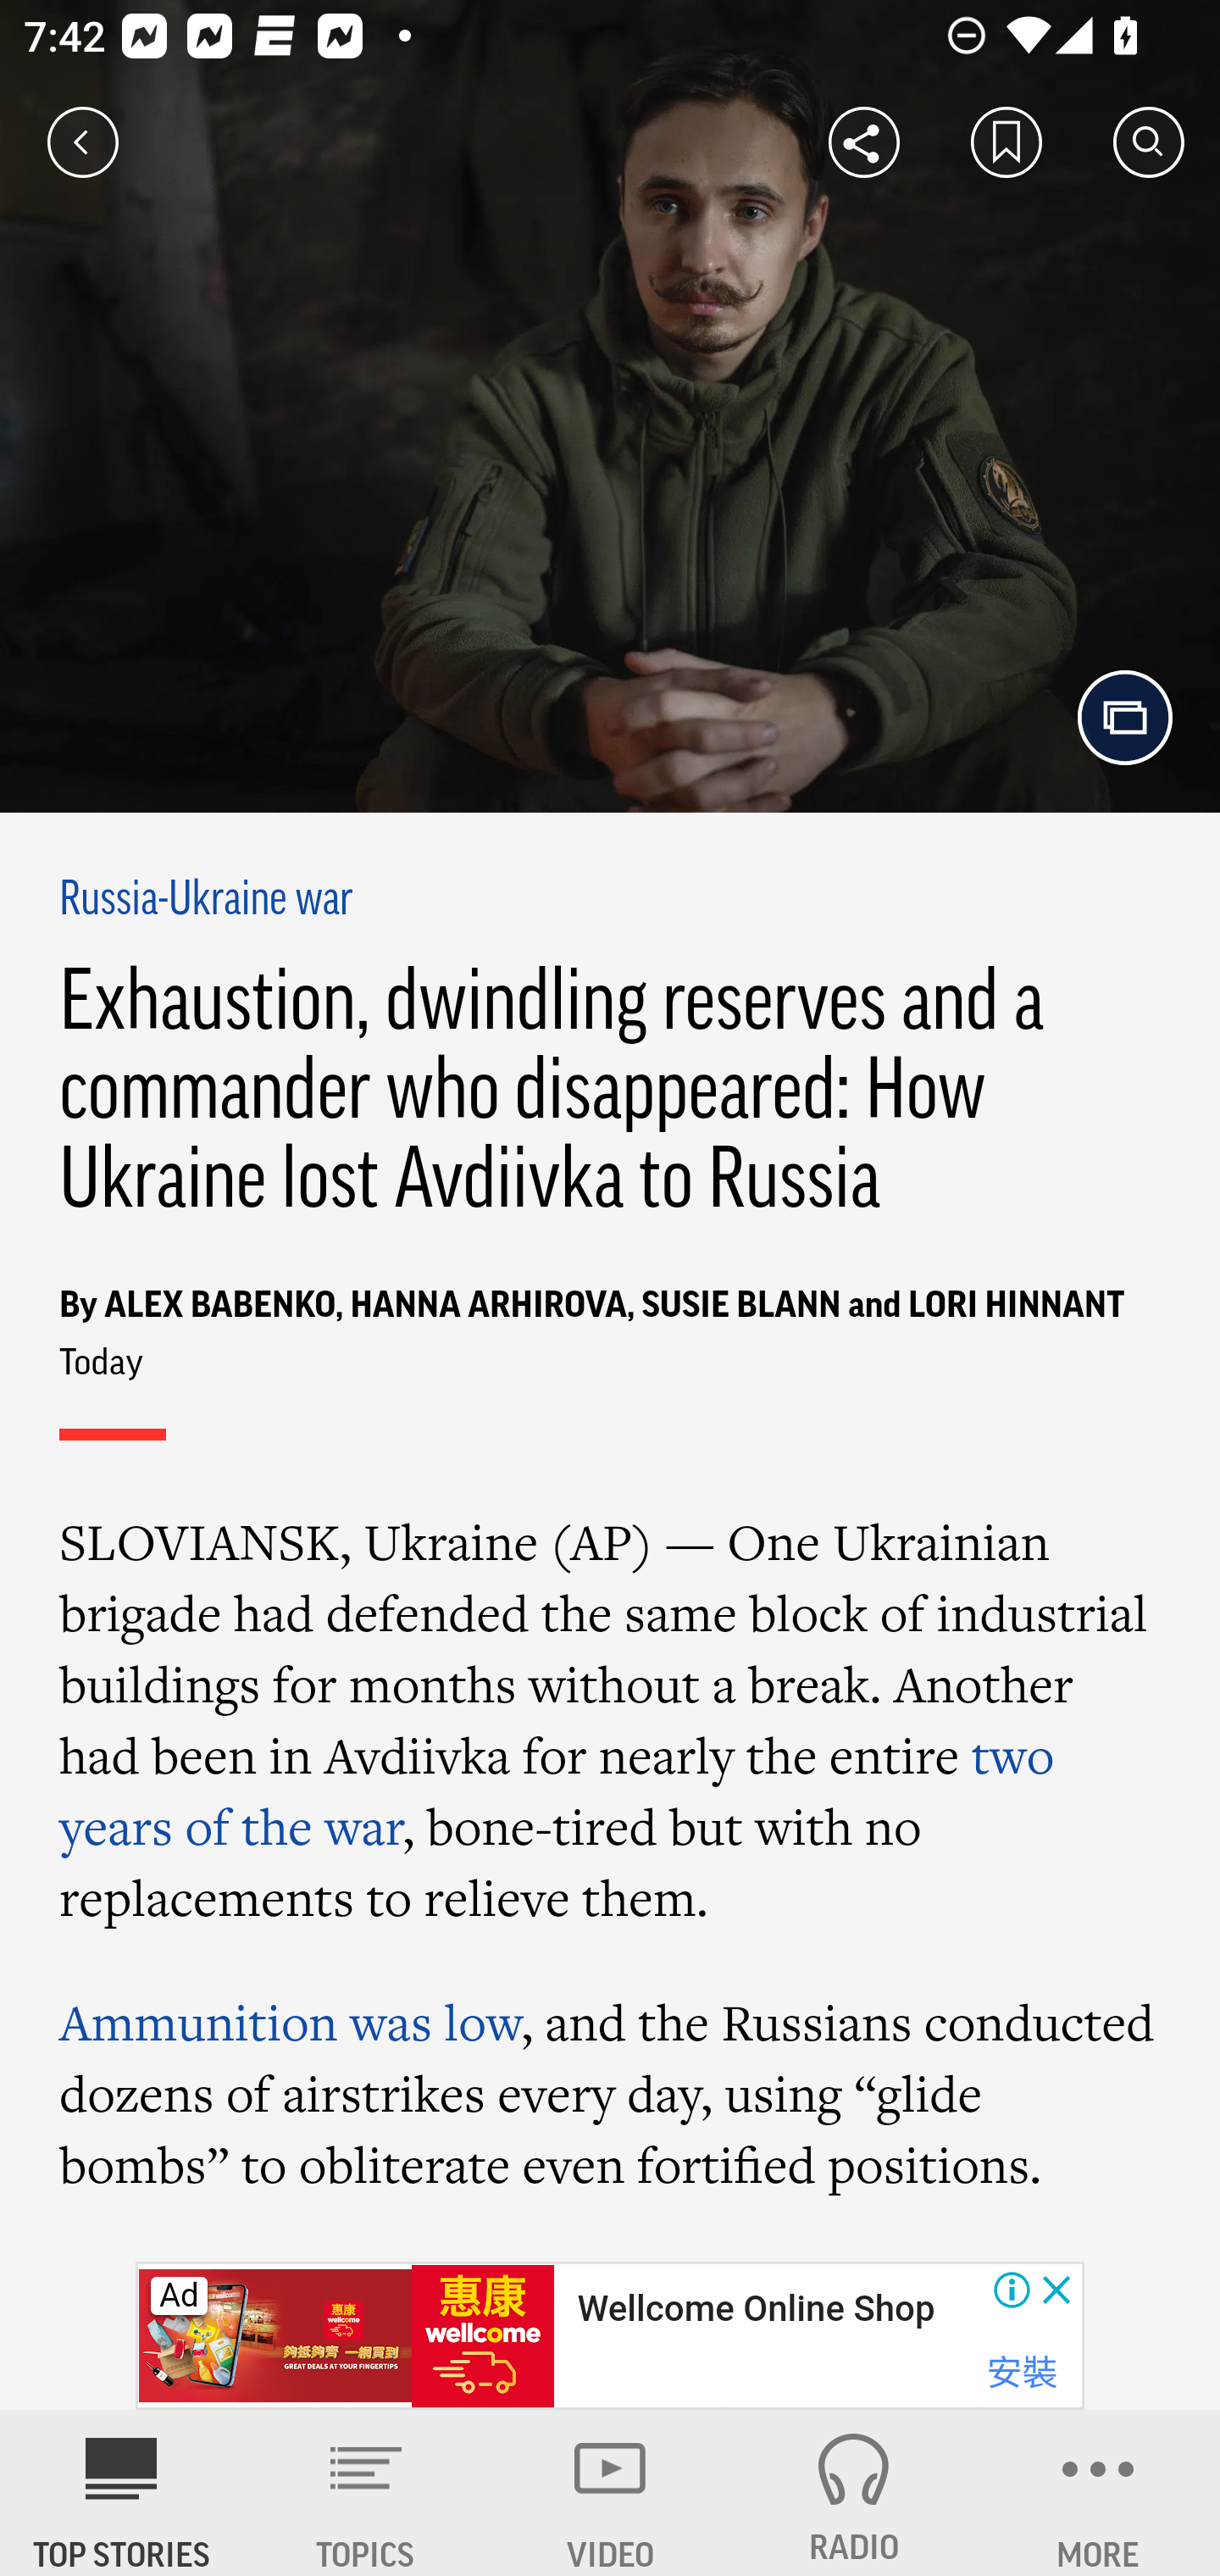  Describe the element at coordinates (291, 2022) in the screenshot. I see `Ammunition was low` at that location.